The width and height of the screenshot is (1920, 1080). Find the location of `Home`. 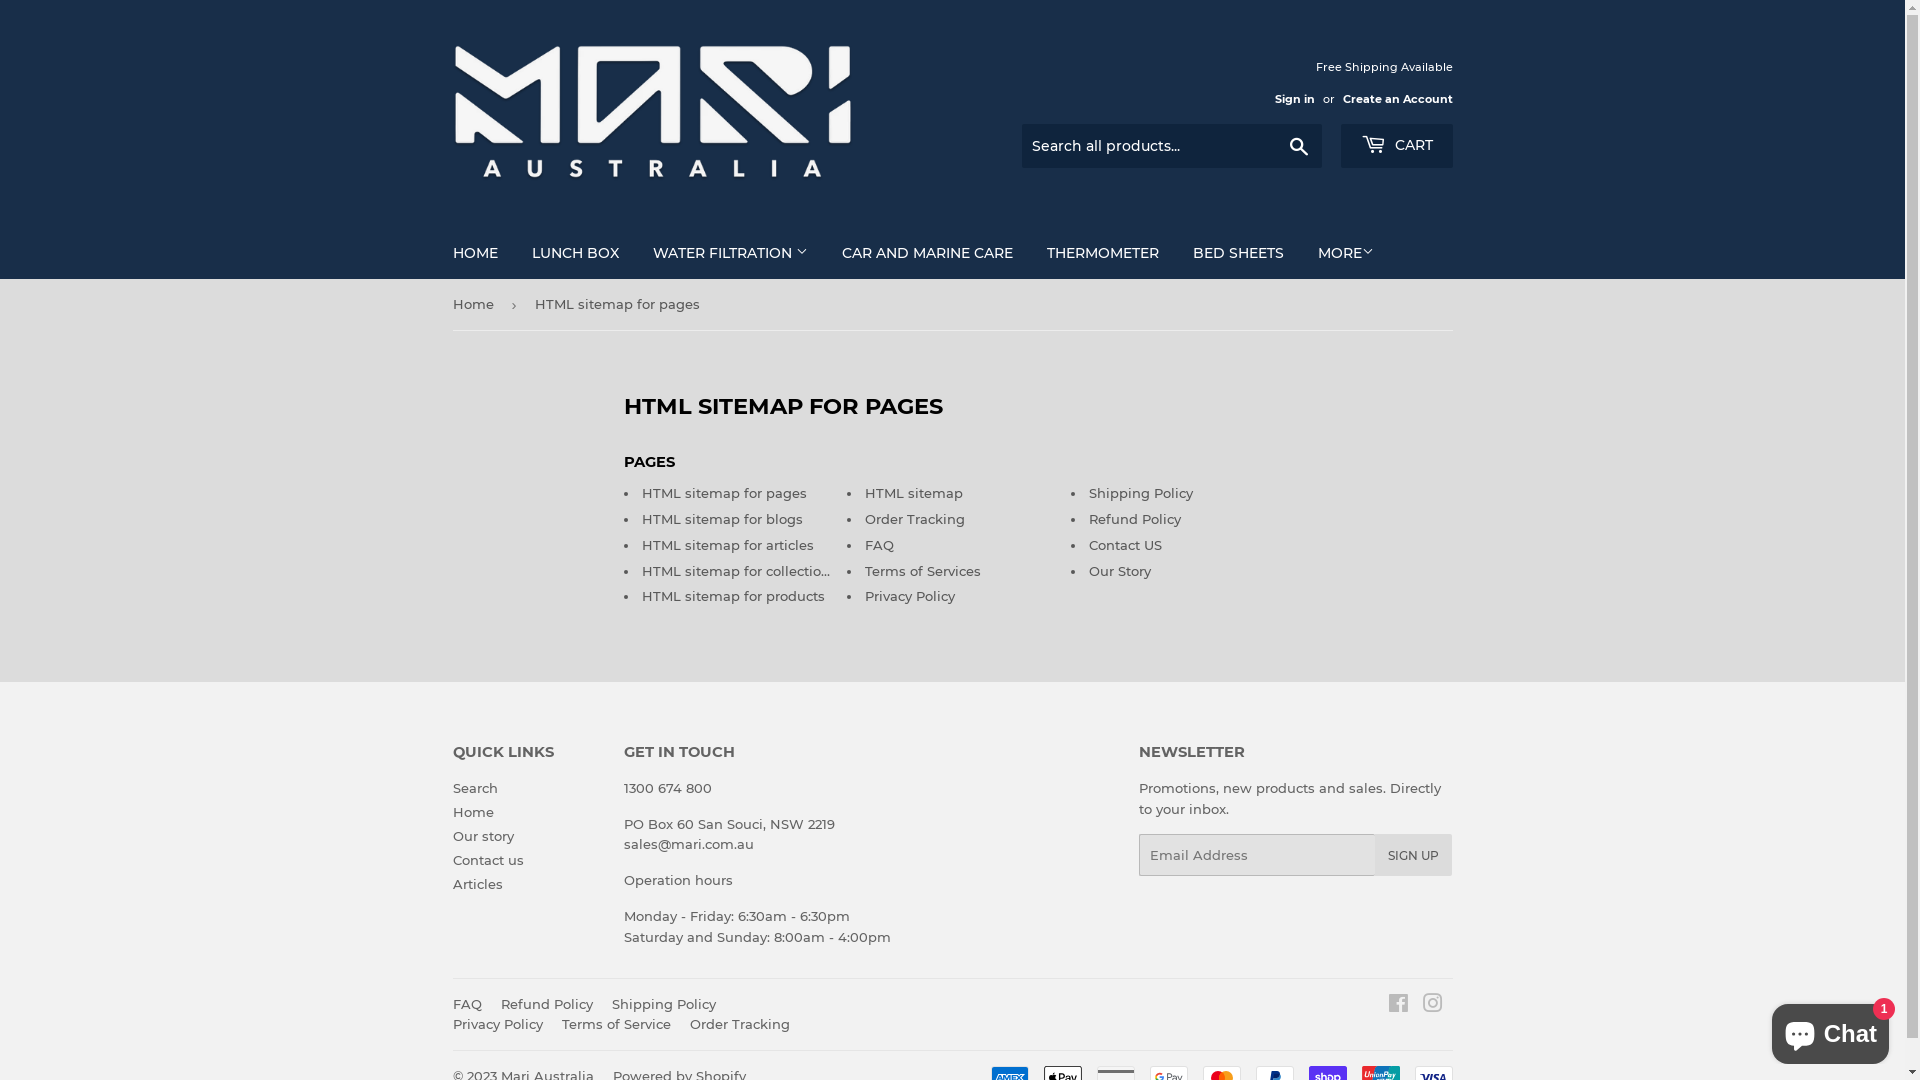

Home is located at coordinates (472, 812).